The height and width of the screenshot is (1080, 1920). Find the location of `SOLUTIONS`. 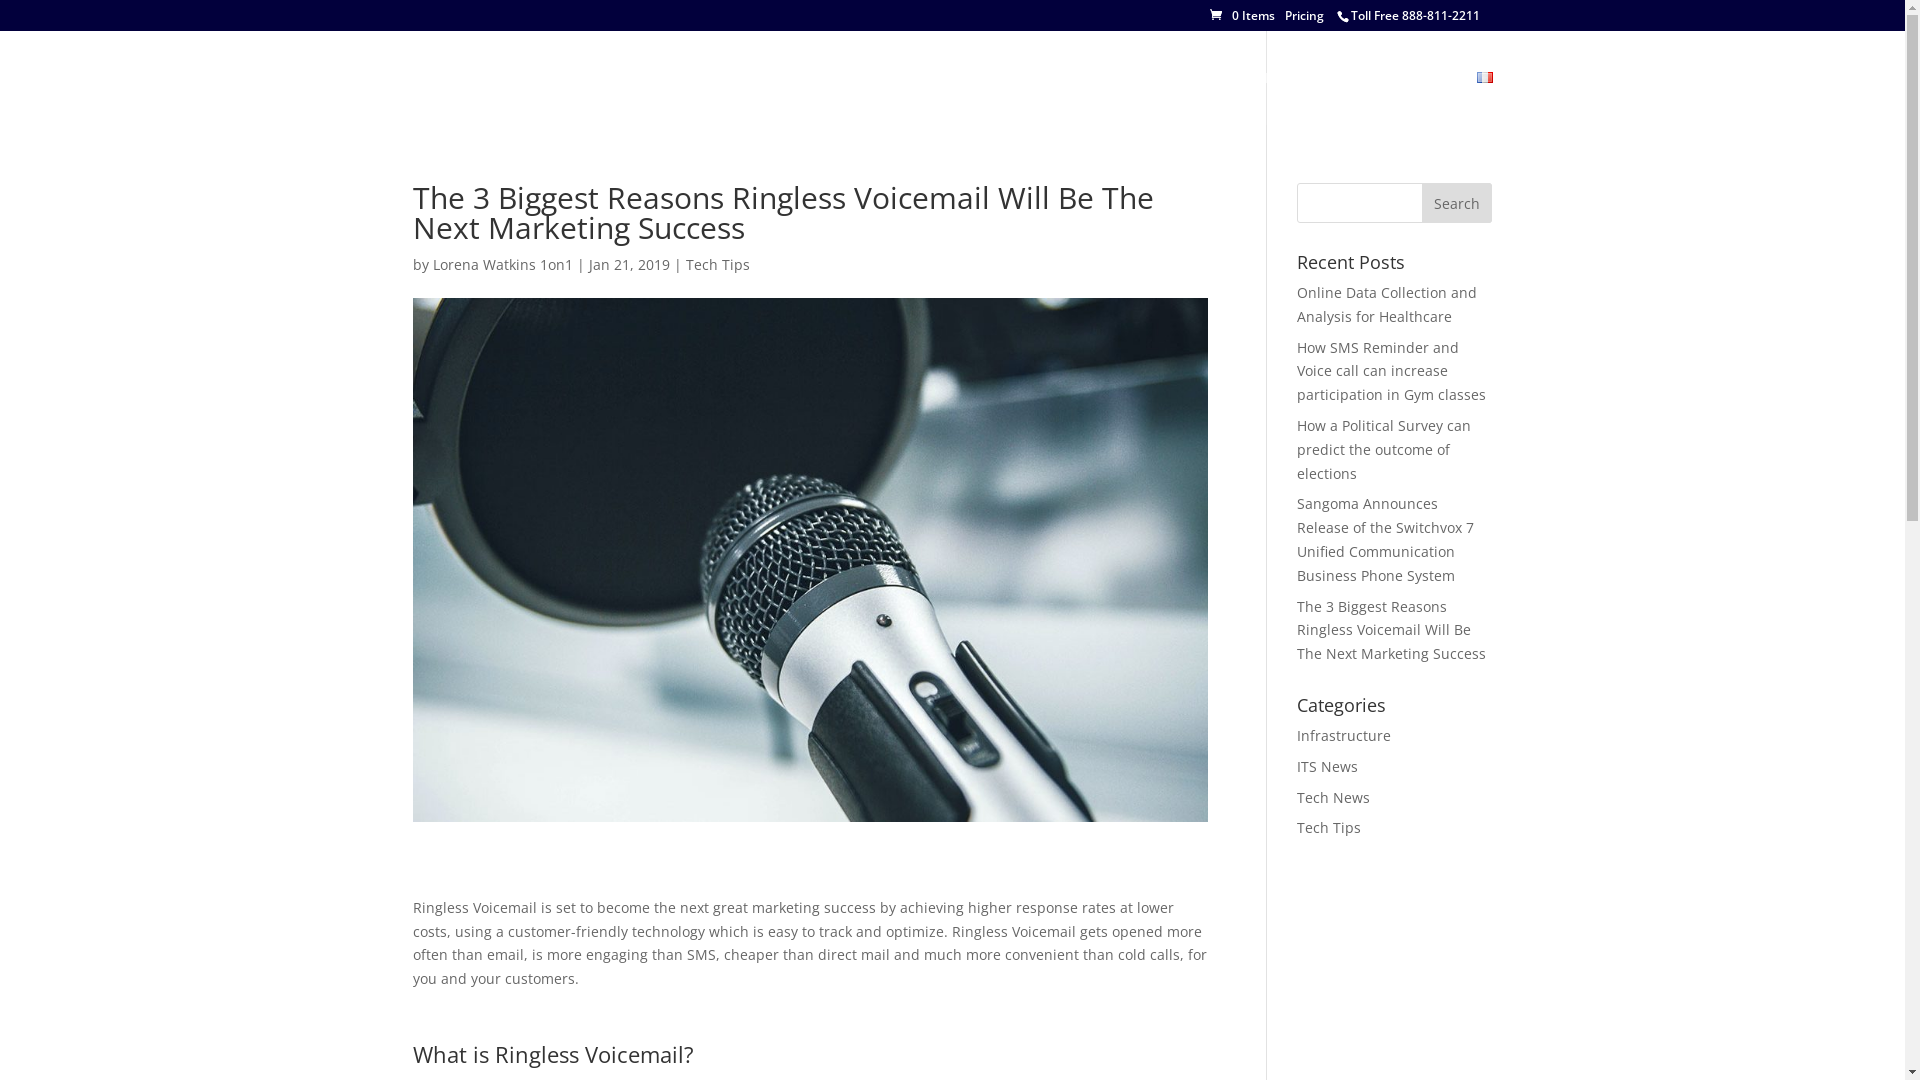

SOLUTIONS is located at coordinates (1098, 98).